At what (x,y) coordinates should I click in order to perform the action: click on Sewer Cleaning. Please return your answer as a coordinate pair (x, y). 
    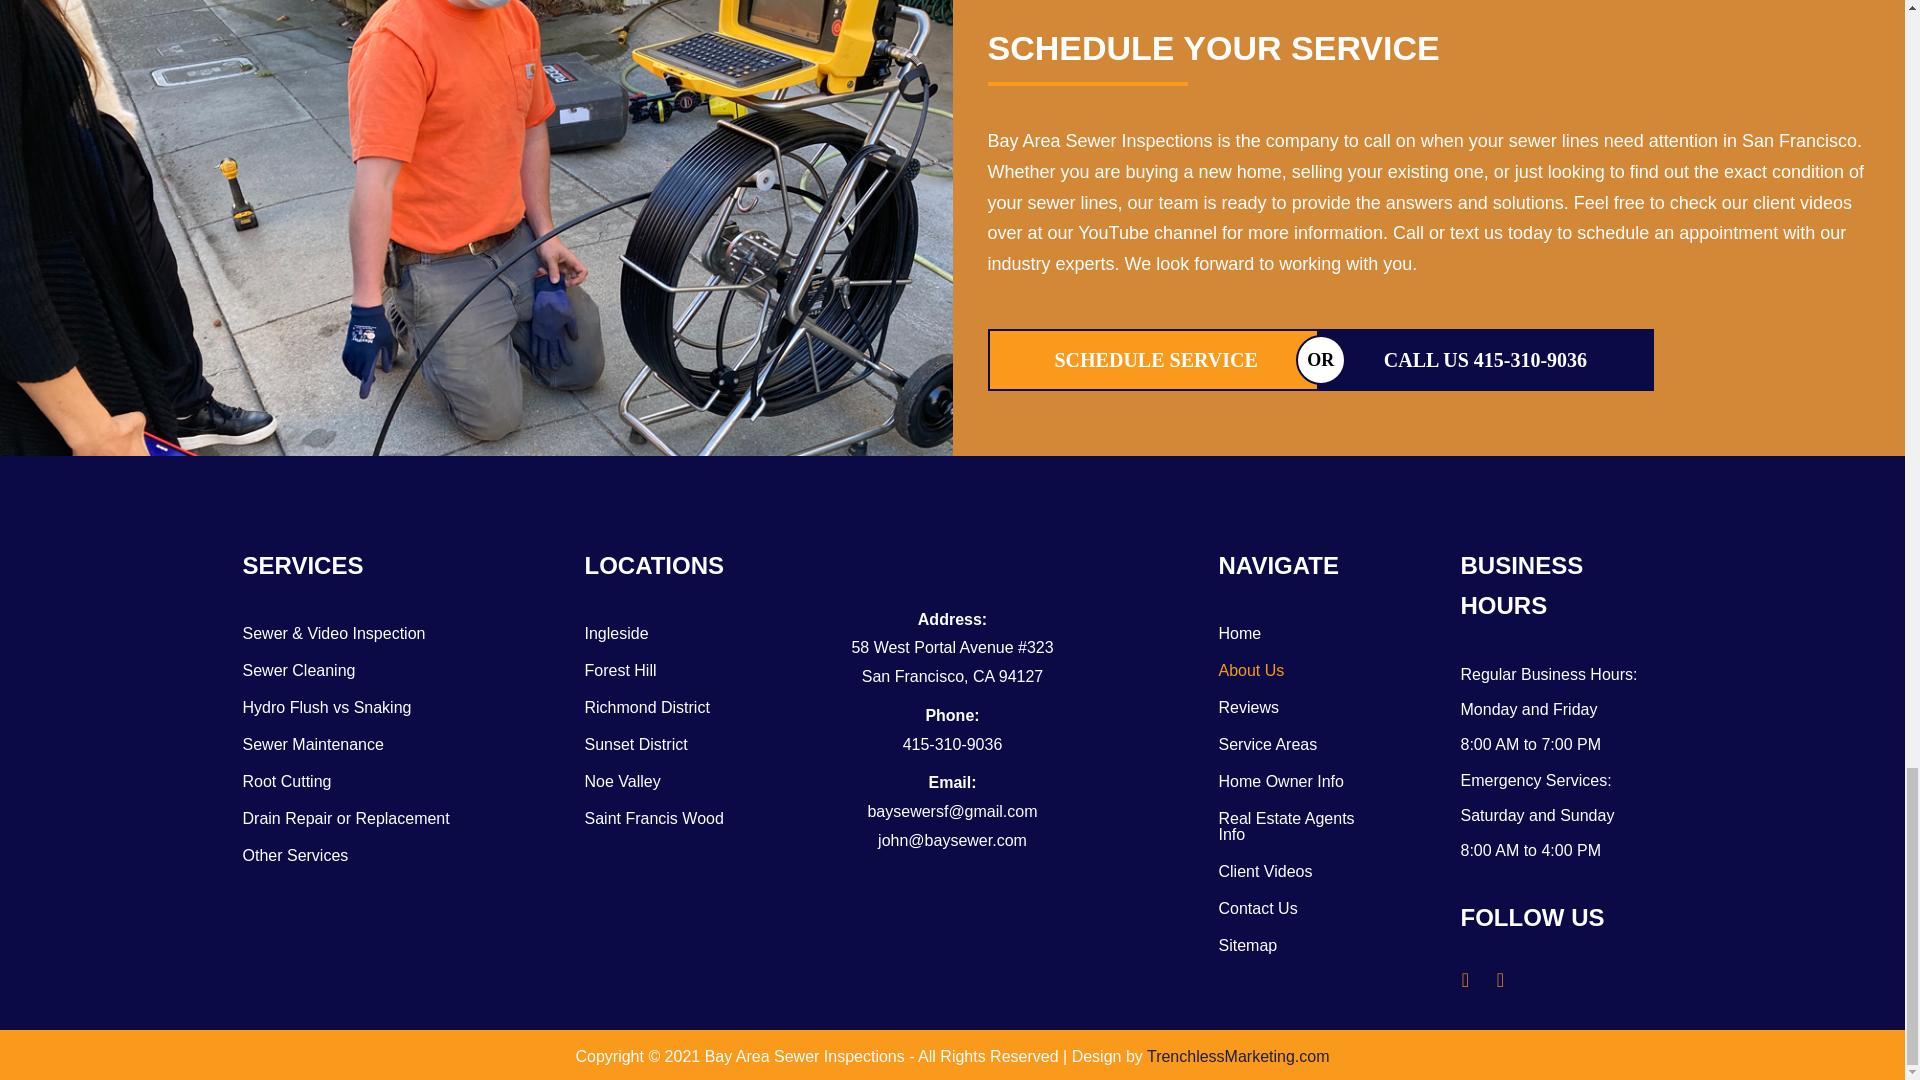
    Looking at the image, I should click on (362, 671).